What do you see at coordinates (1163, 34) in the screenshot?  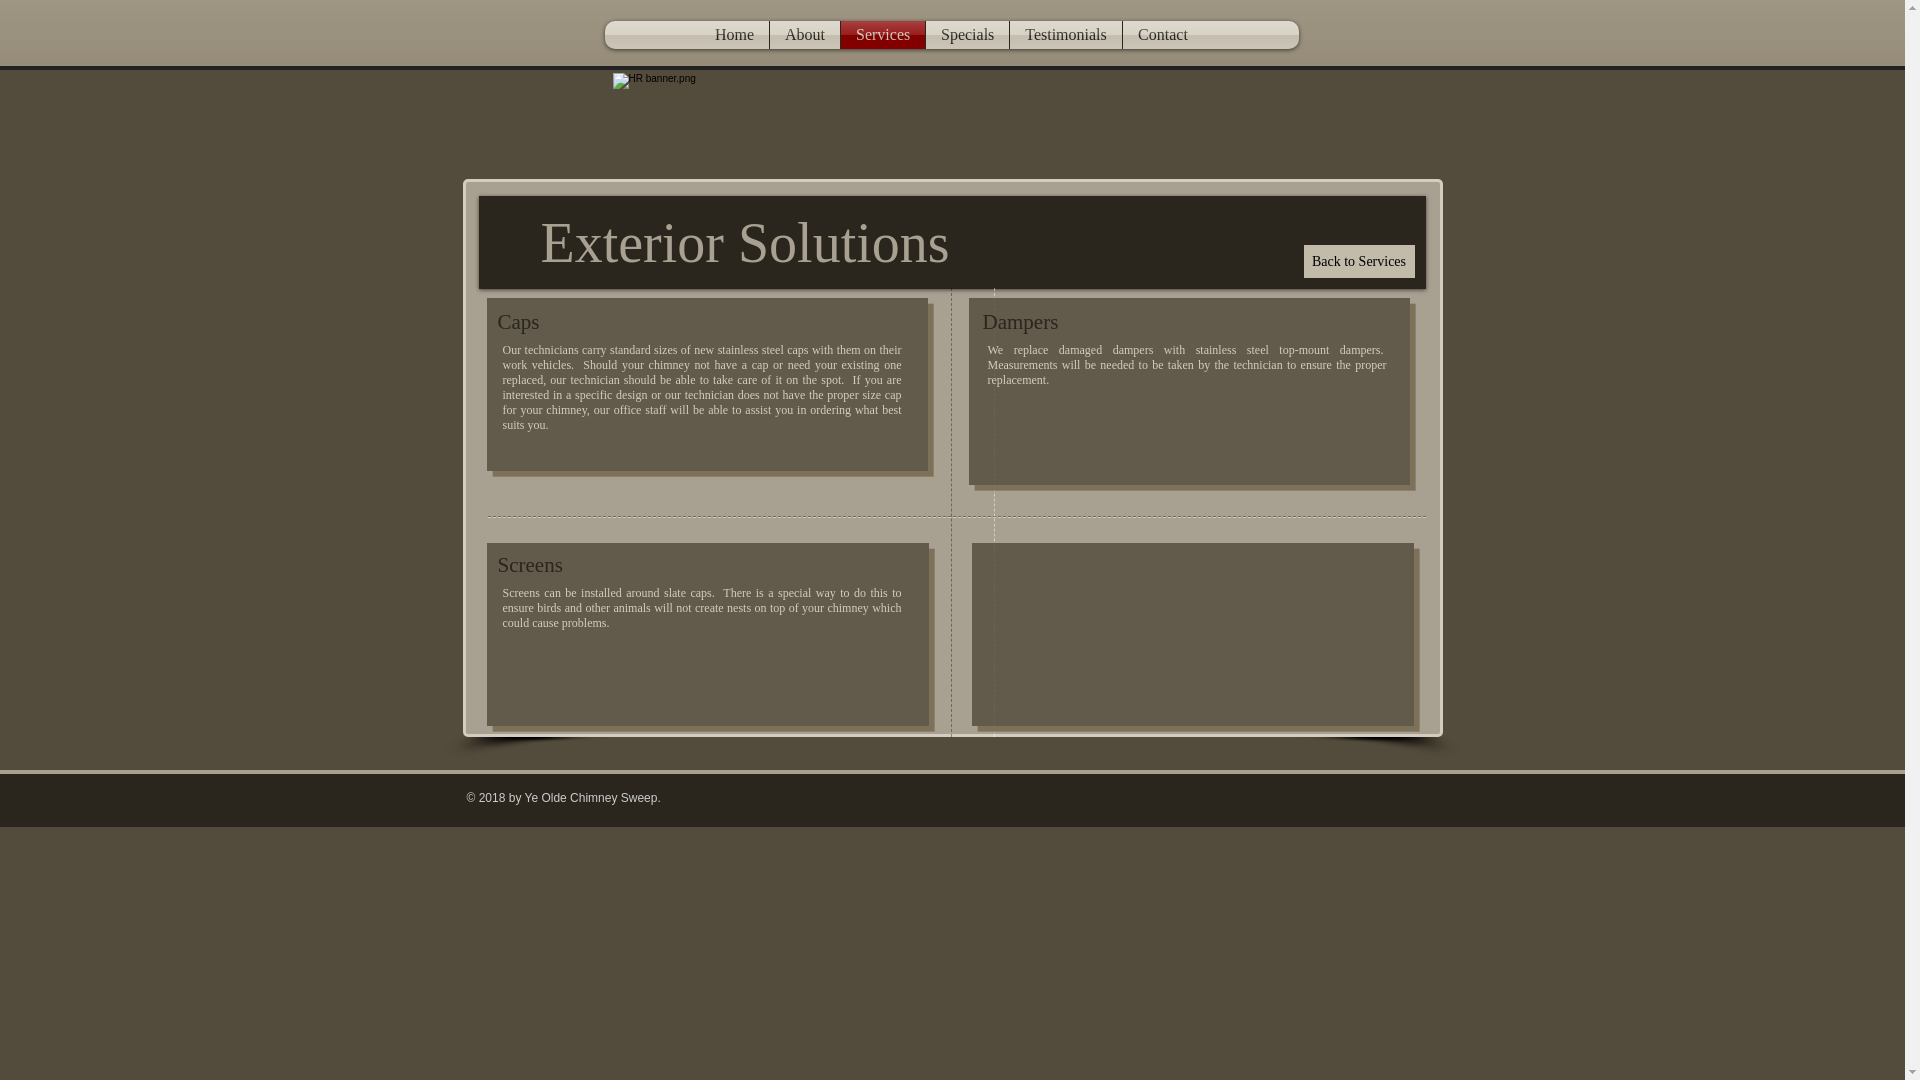 I see `Contact` at bounding box center [1163, 34].